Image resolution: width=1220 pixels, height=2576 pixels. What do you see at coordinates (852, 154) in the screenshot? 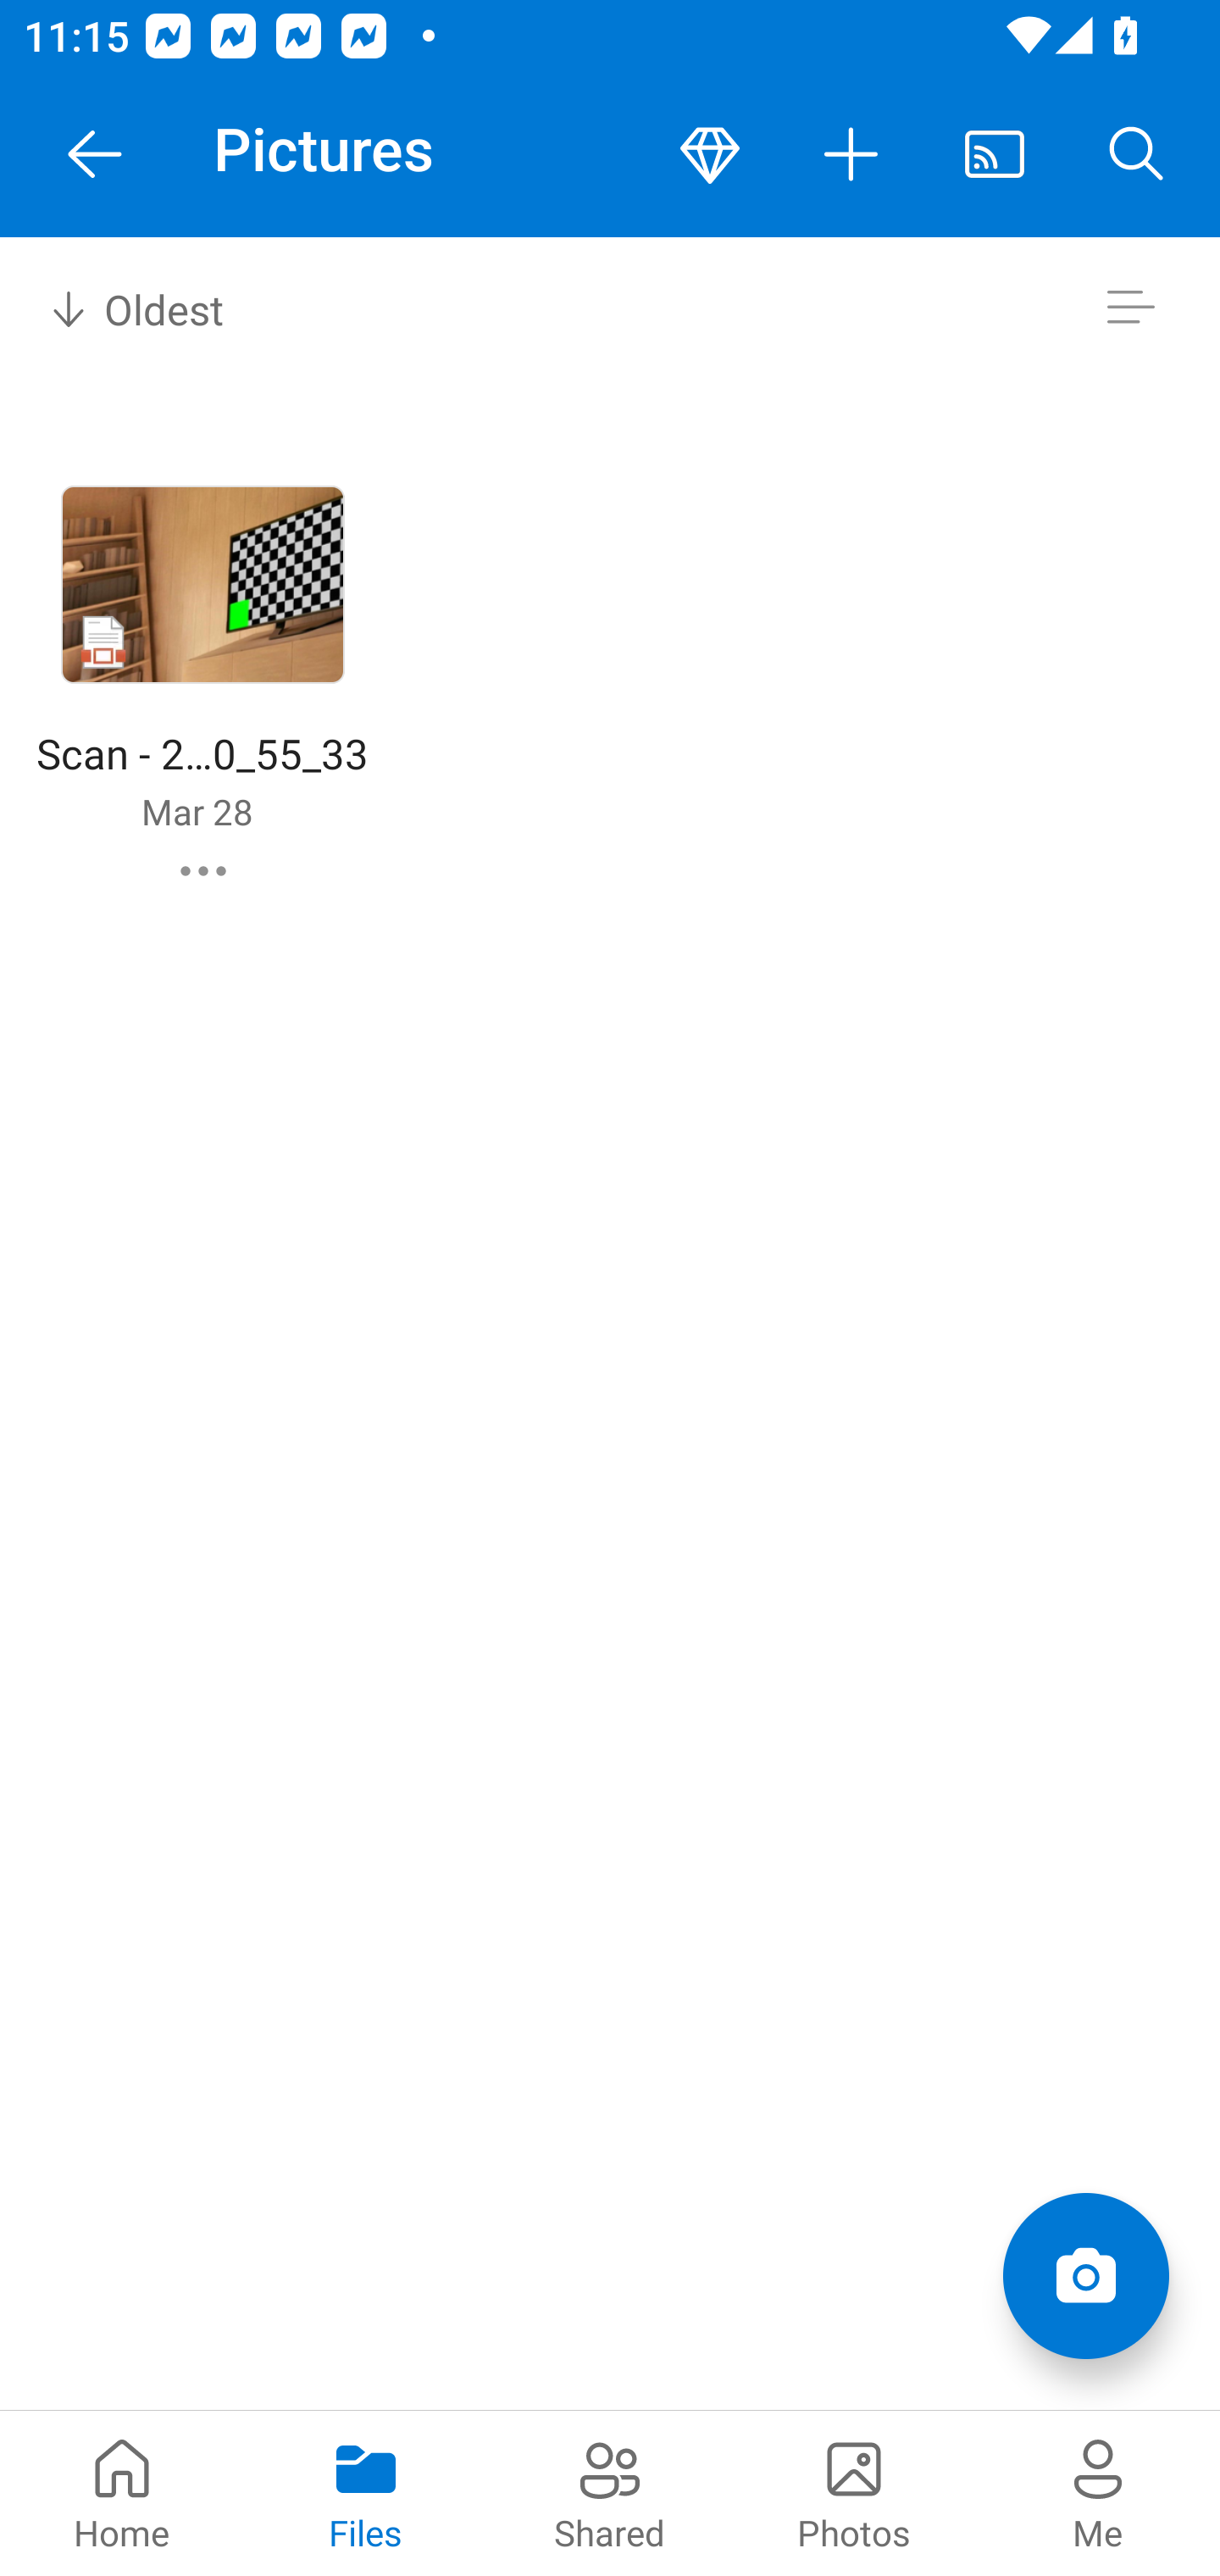
I see `More actions button` at bounding box center [852, 154].